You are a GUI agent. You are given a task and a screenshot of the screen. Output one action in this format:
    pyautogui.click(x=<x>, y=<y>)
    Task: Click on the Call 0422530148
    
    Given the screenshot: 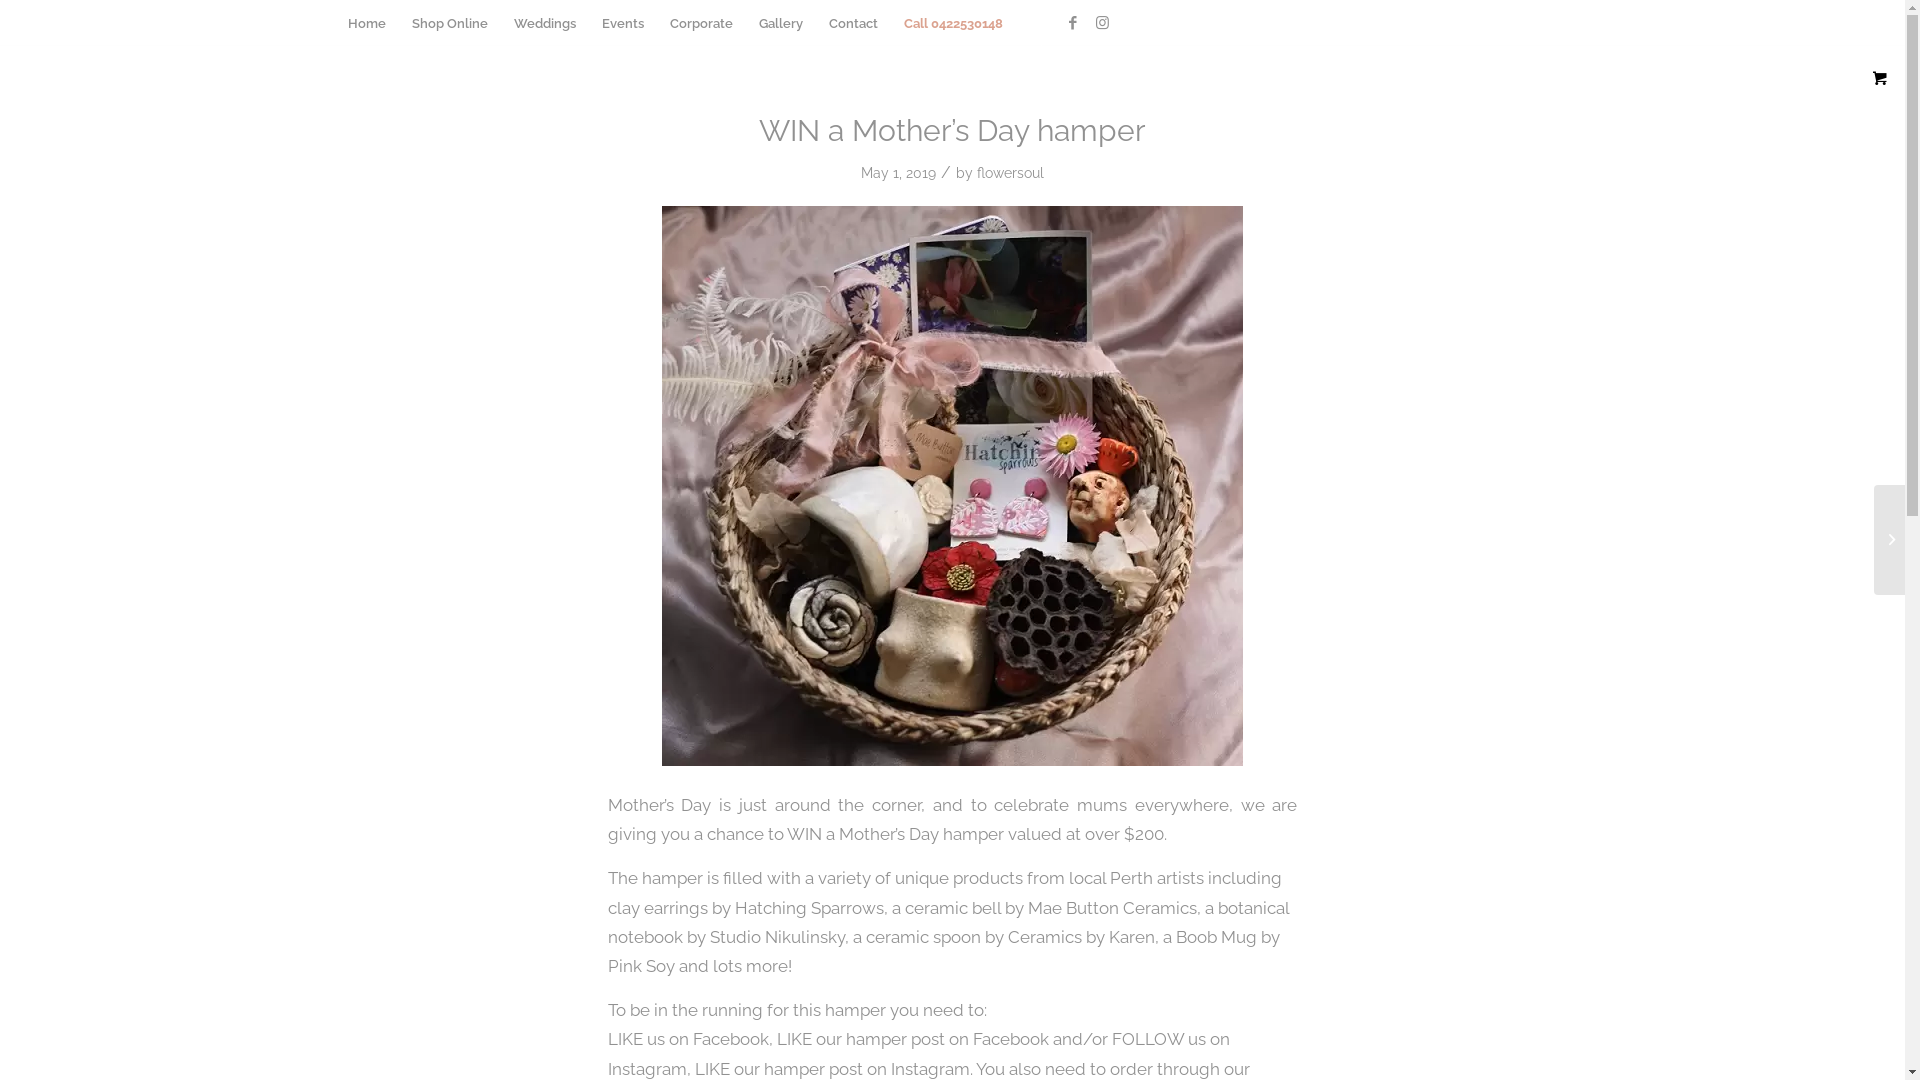 What is the action you would take?
    pyautogui.click(x=952, y=24)
    